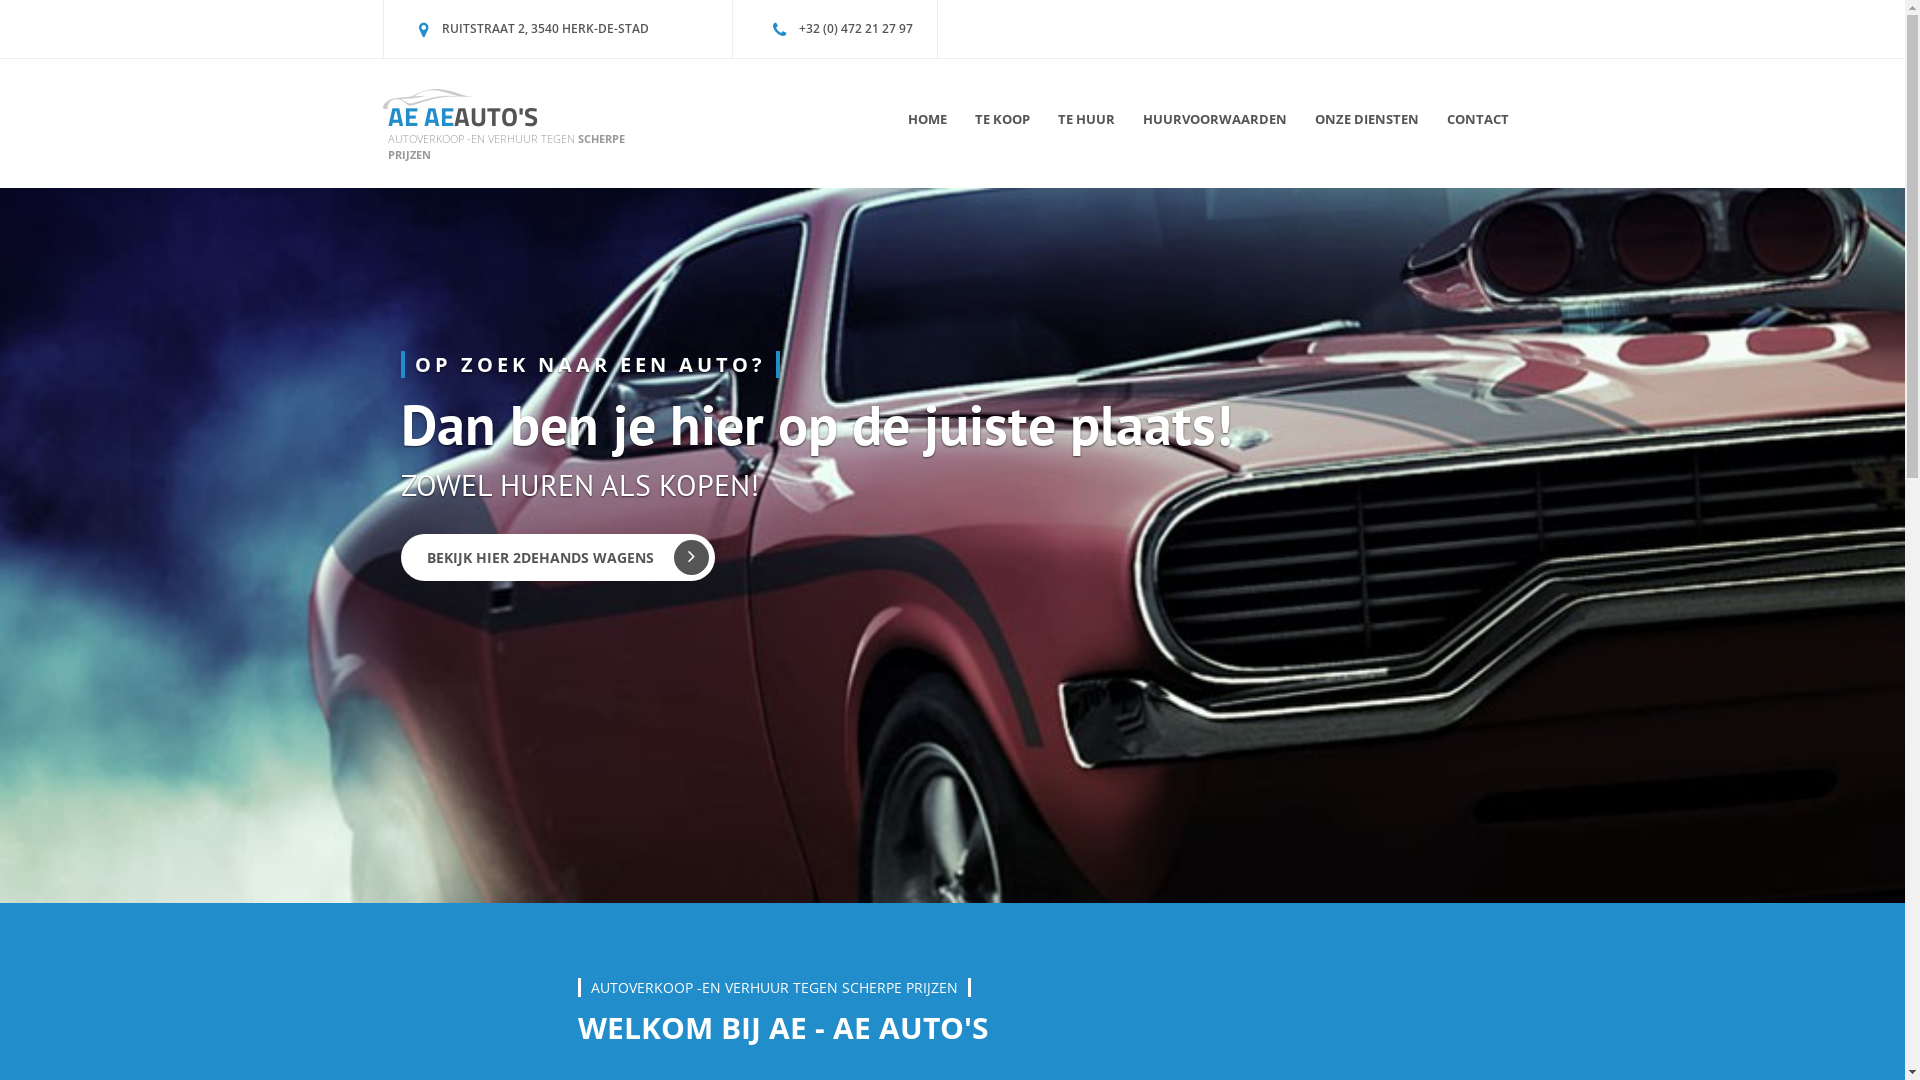 The height and width of the screenshot is (1080, 1920). What do you see at coordinates (506, 146) in the screenshot?
I see `AUTOVERKOOP -EN VERHUUR TEGEN SCHERPE PRIJZEN` at bounding box center [506, 146].